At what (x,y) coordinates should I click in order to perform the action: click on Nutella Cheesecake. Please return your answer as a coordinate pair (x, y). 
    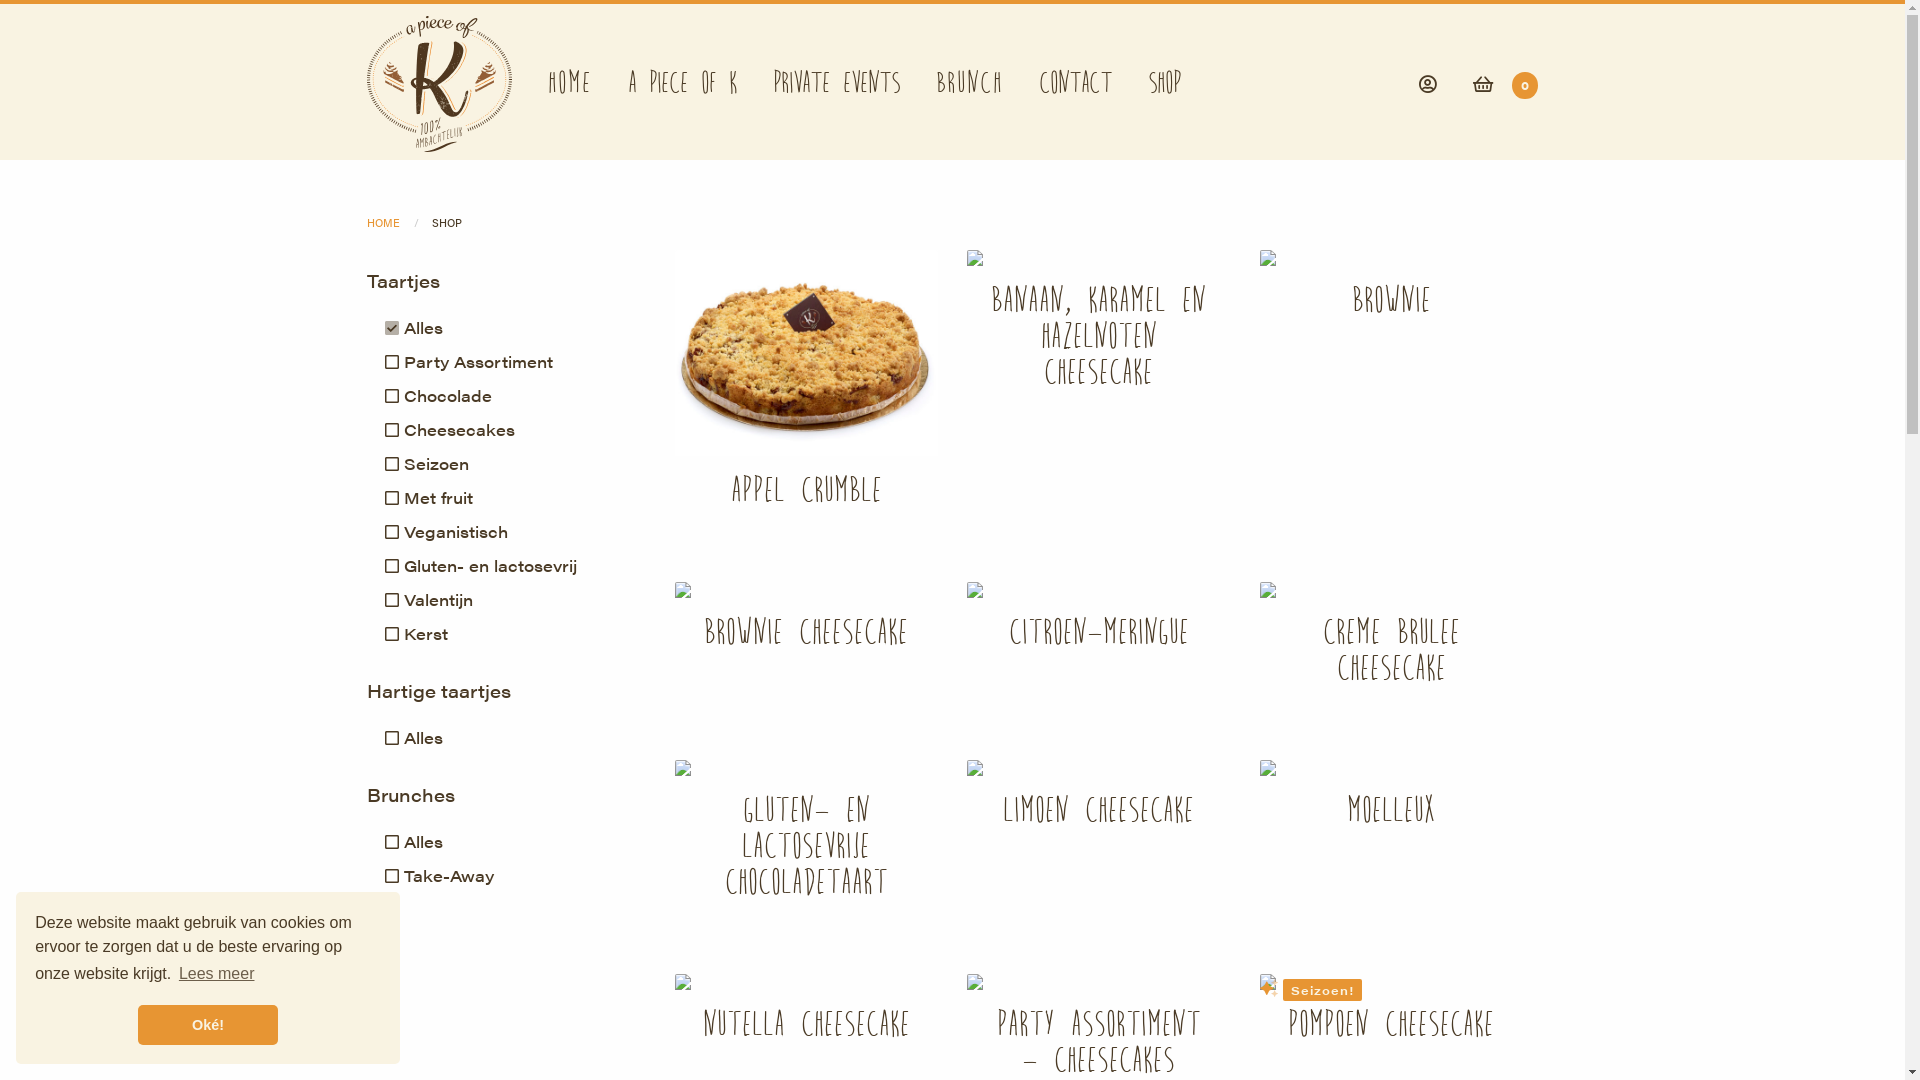
    Looking at the image, I should click on (806, 1018).